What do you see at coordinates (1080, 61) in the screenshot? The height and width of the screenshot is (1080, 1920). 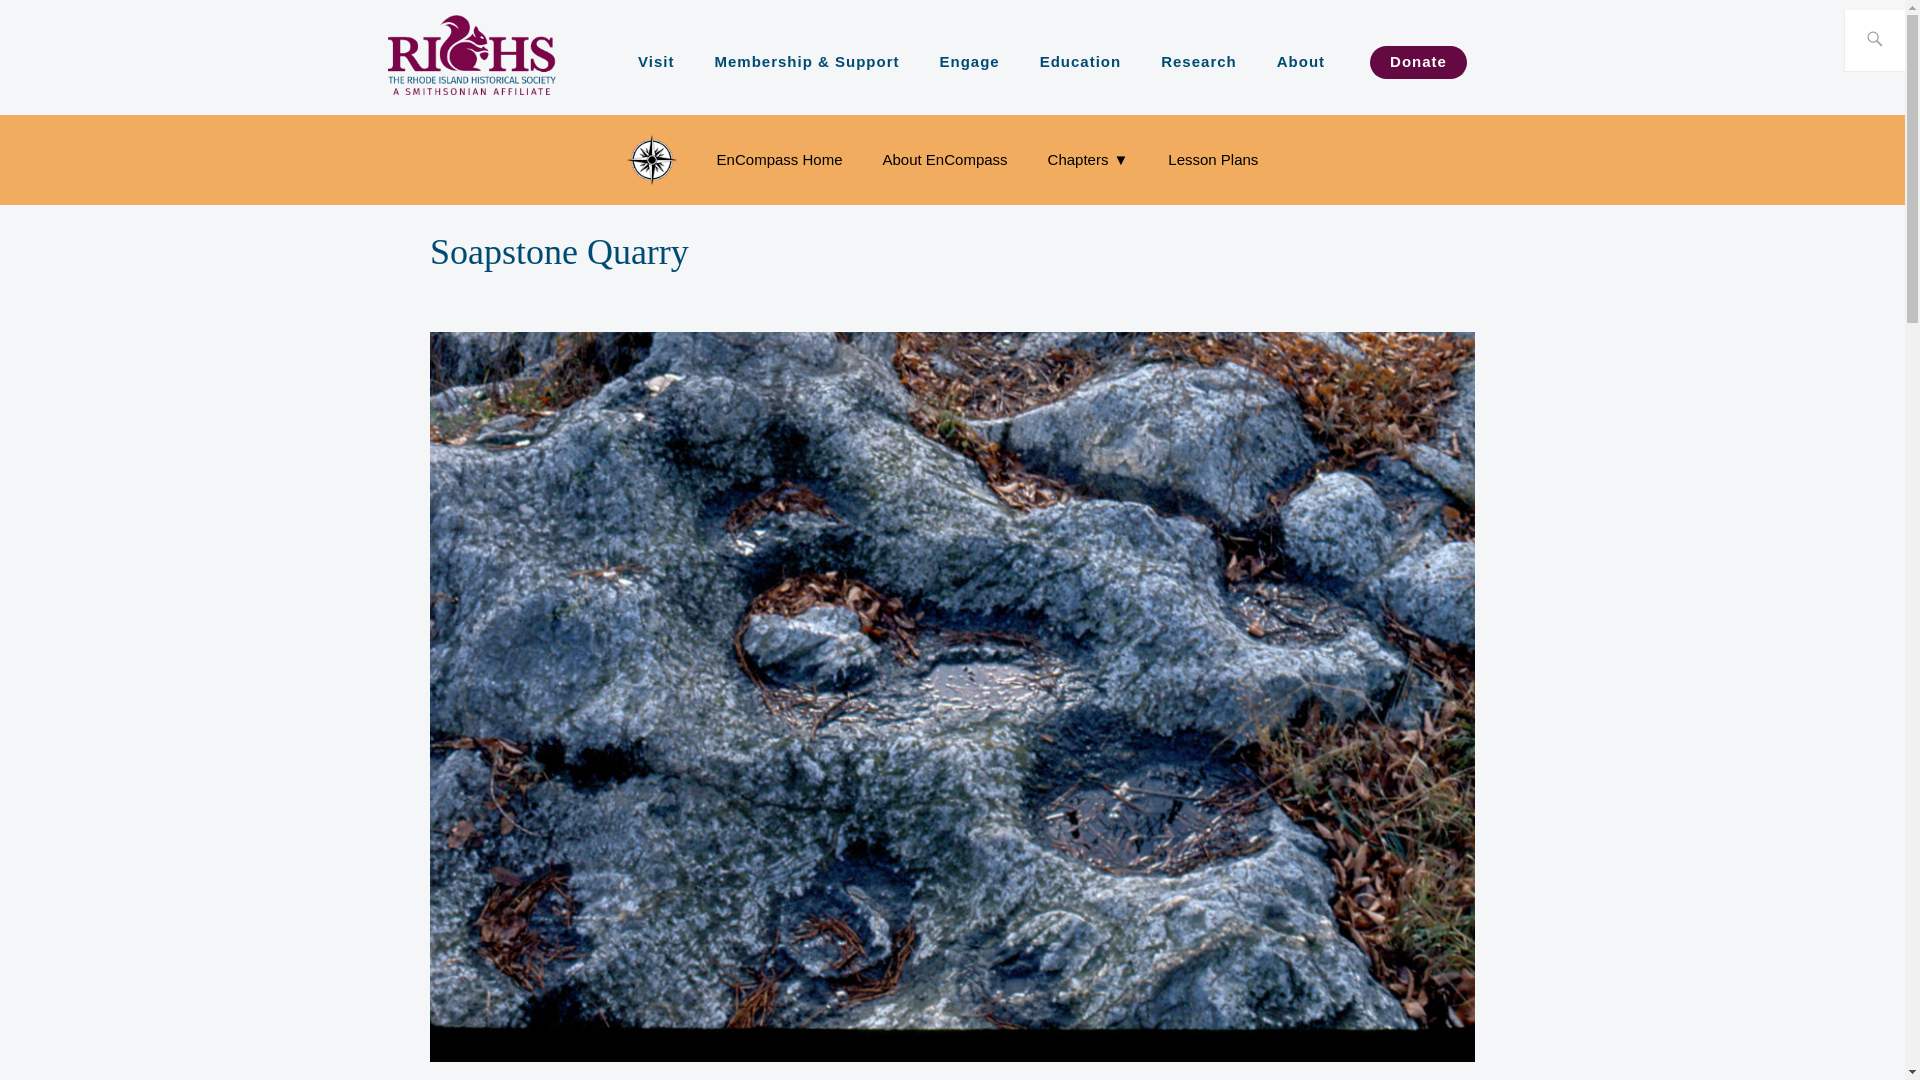 I see `Education` at bounding box center [1080, 61].